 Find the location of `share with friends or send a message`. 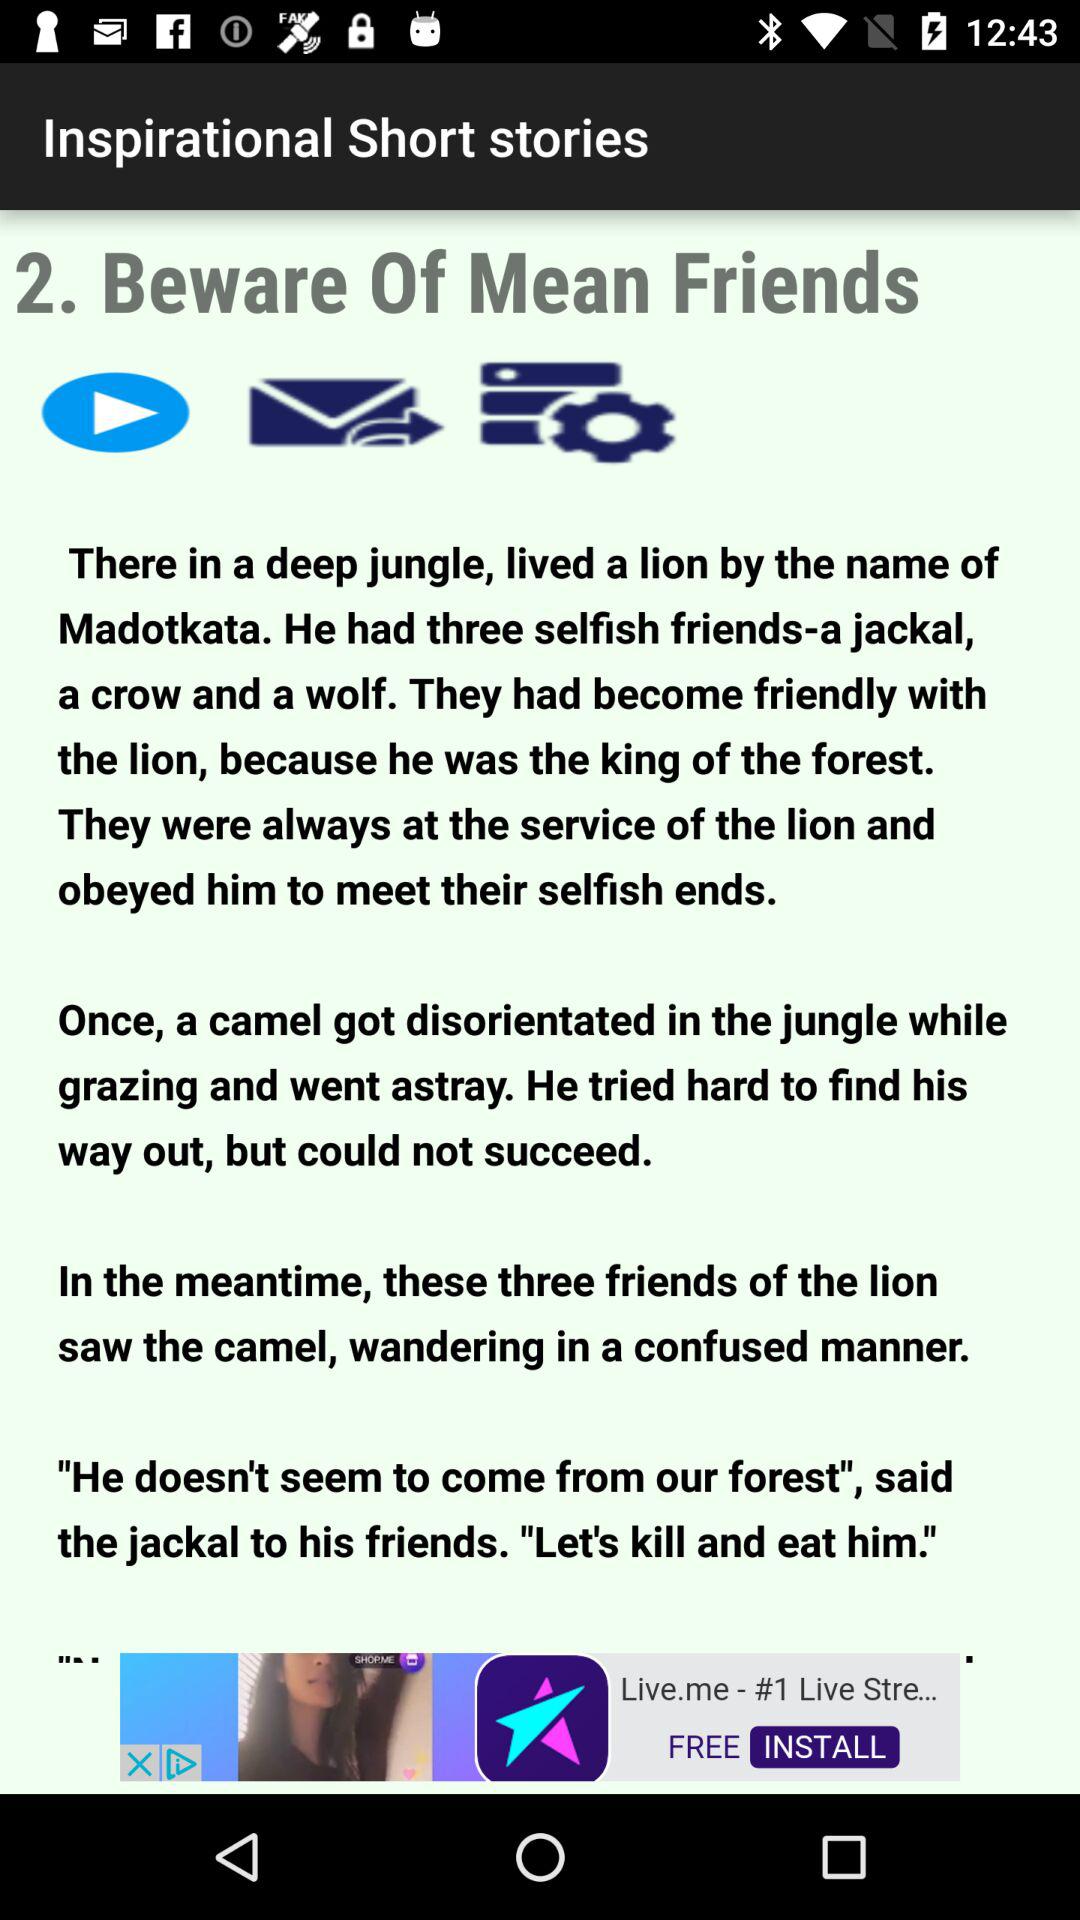

share with friends or send a message is located at coordinates (346, 412).